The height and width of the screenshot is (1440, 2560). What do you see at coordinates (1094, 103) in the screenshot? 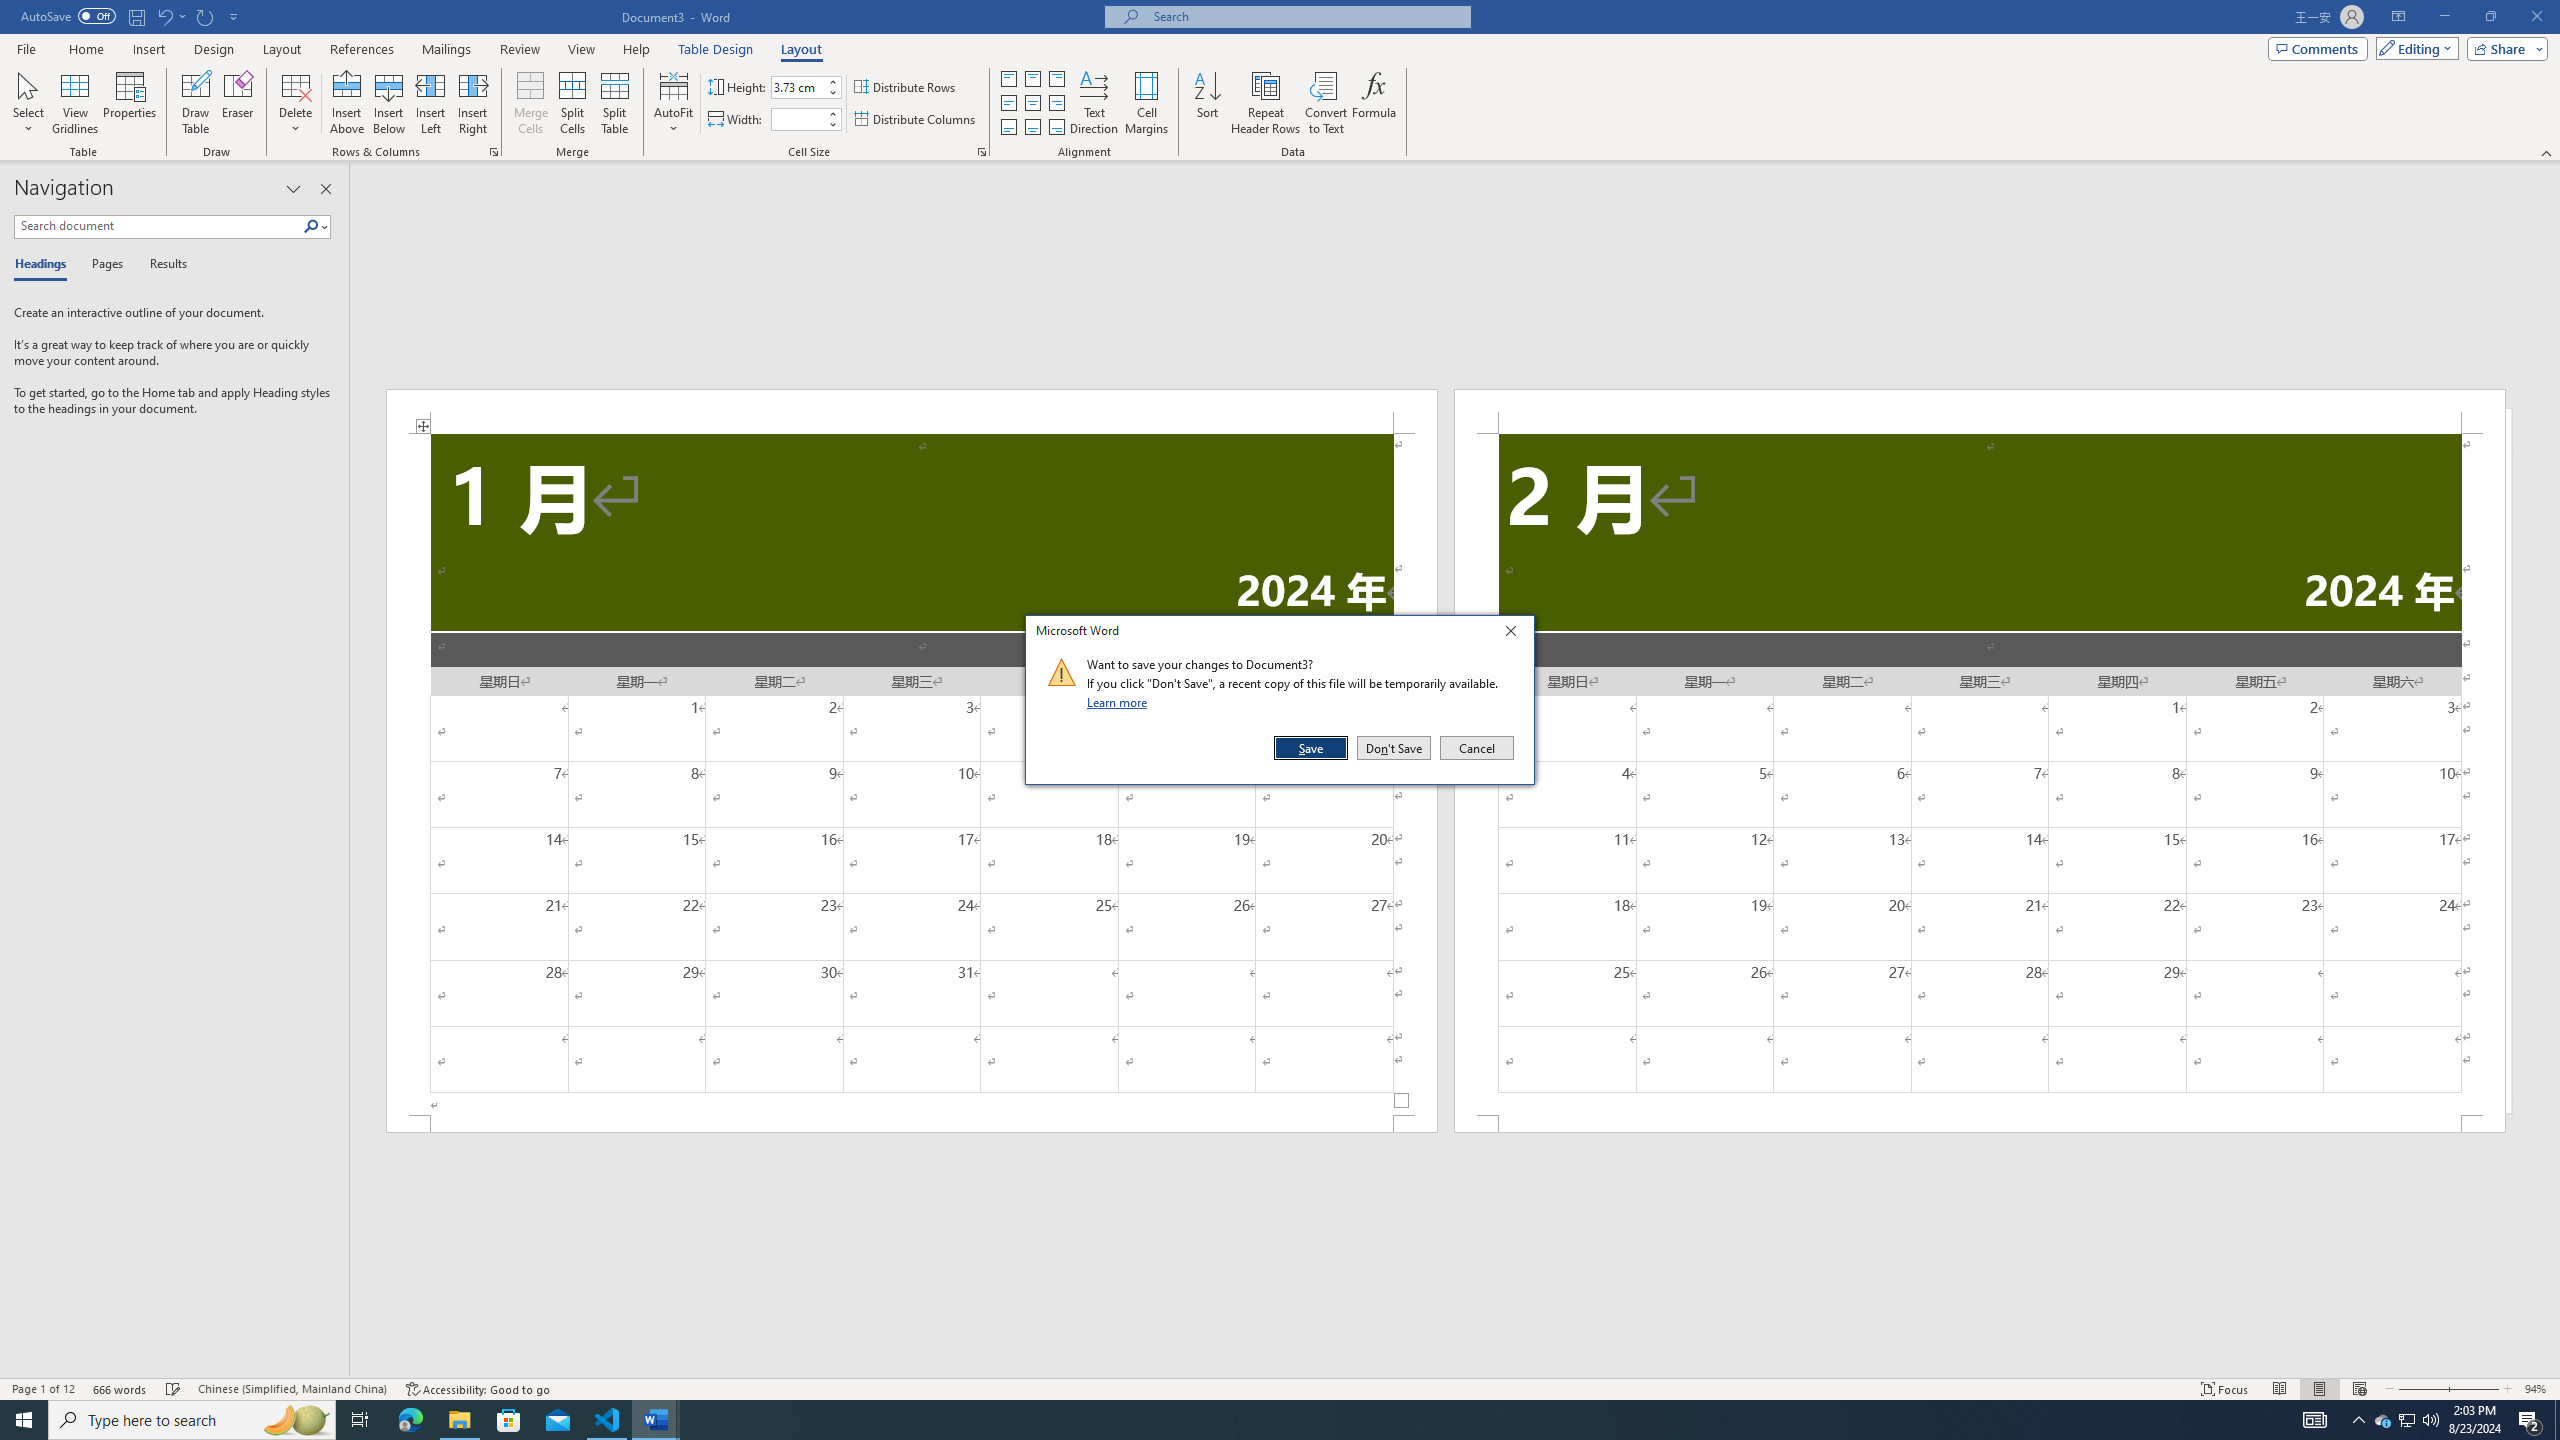
I see `Text Direction` at bounding box center [1094, 103].